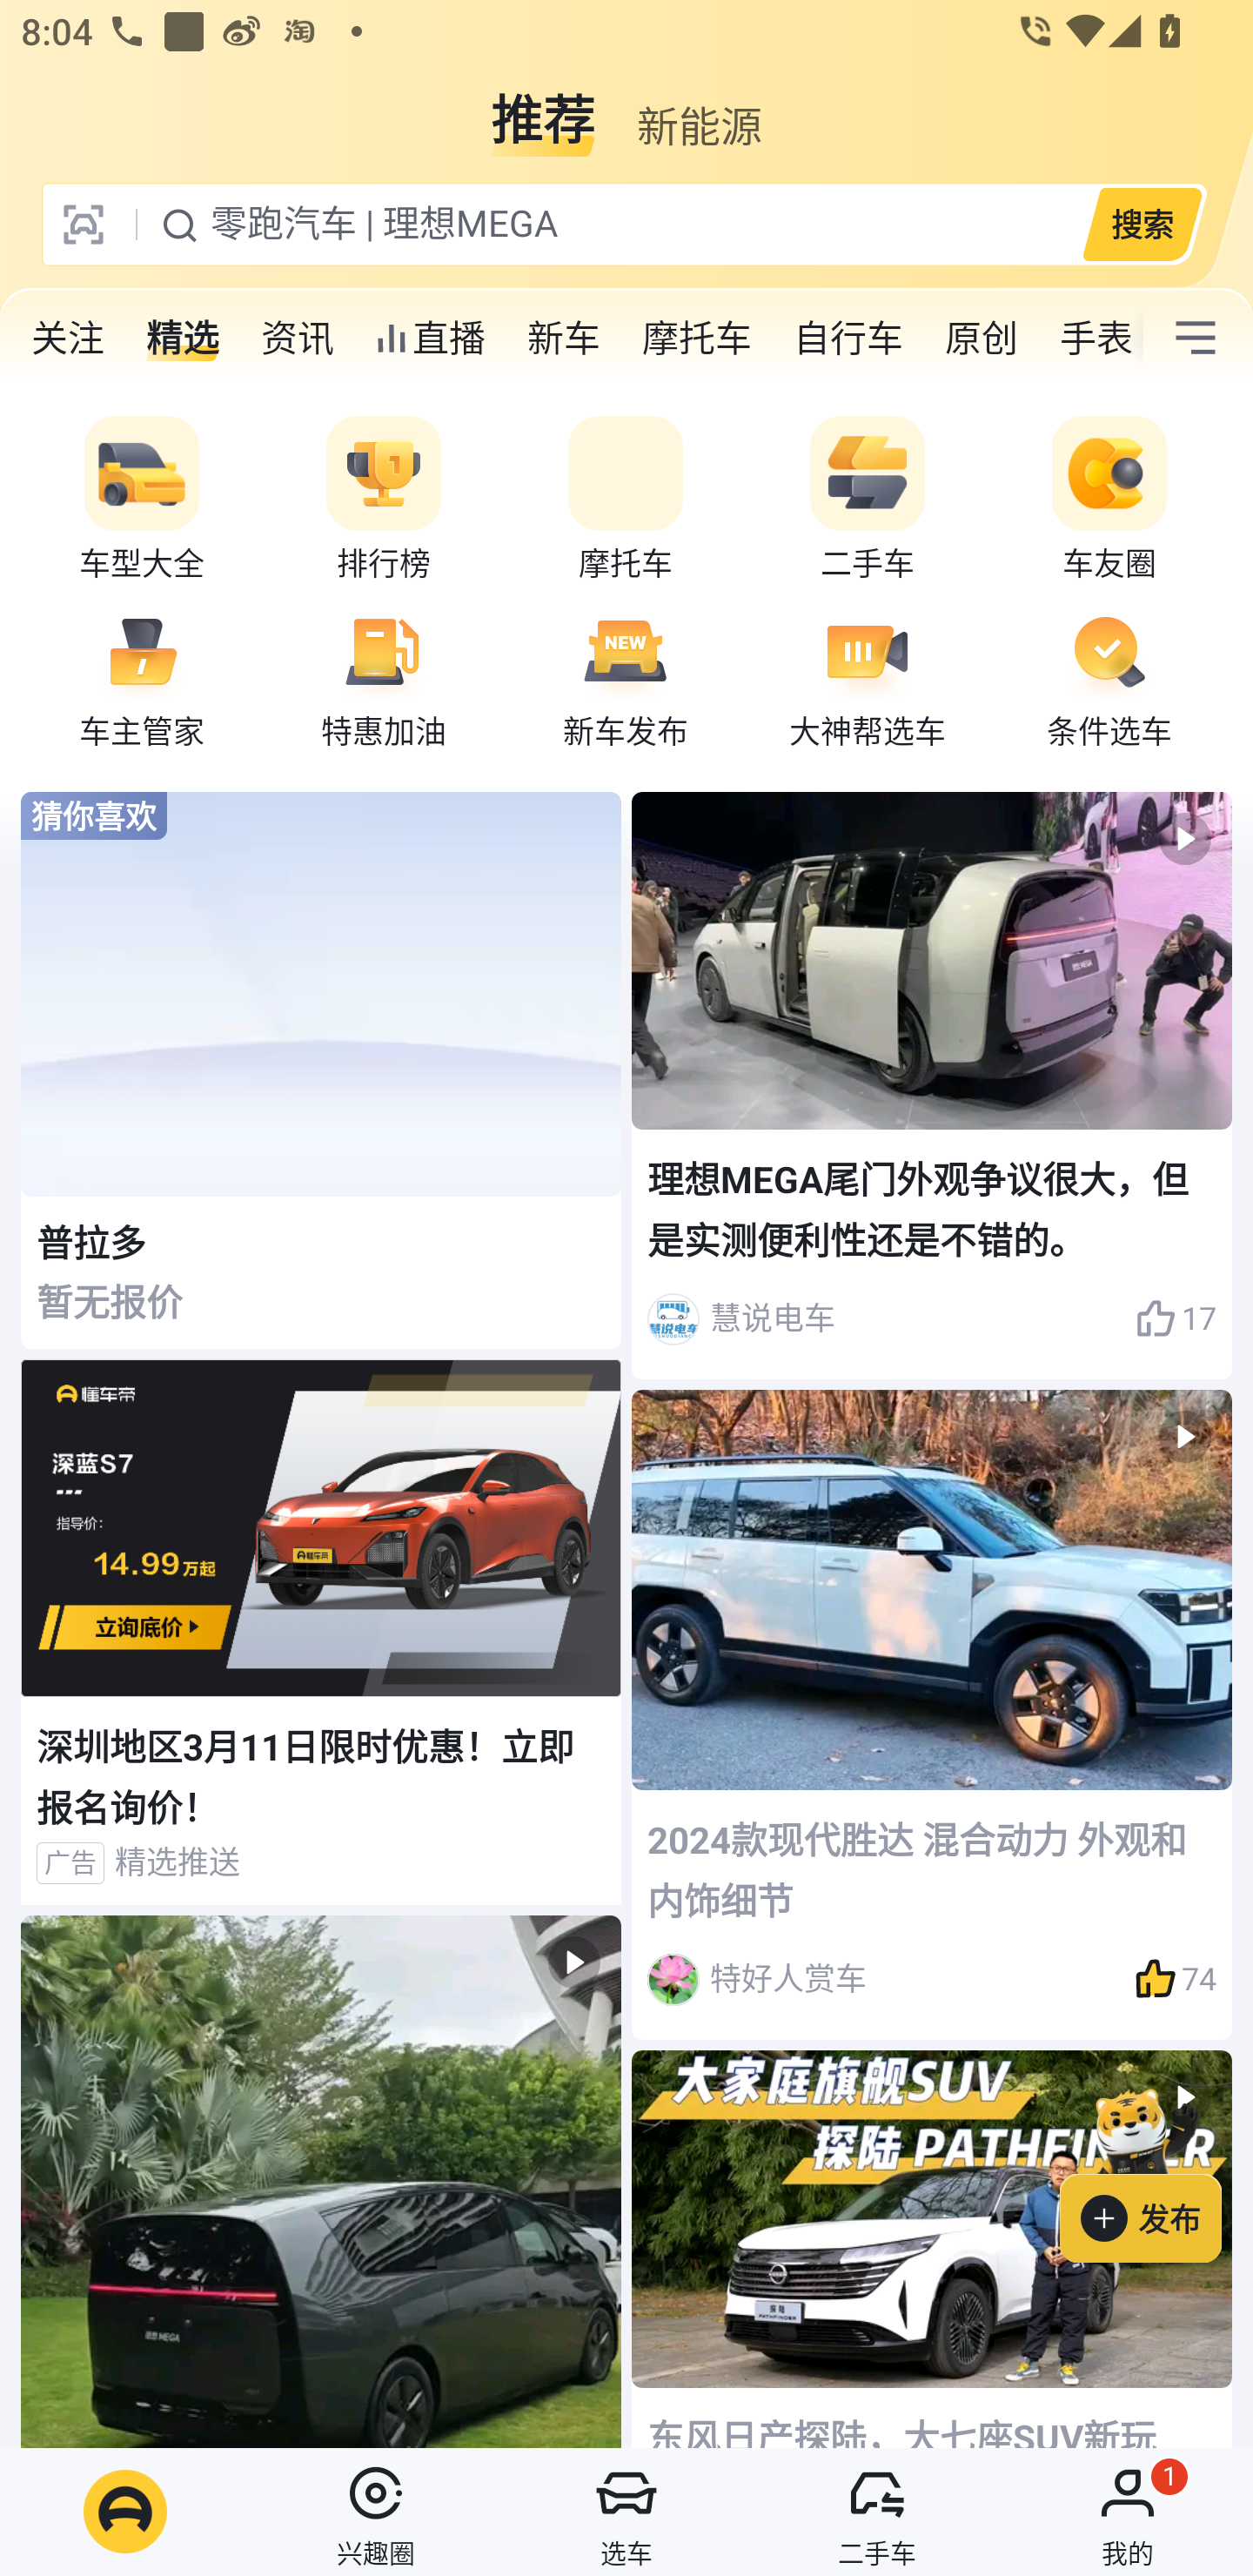 The height and width of the screenshot is (2576, 1253). Describe the element at coordinates (1176, 1979) in the screenshot. I see `74` at that location.